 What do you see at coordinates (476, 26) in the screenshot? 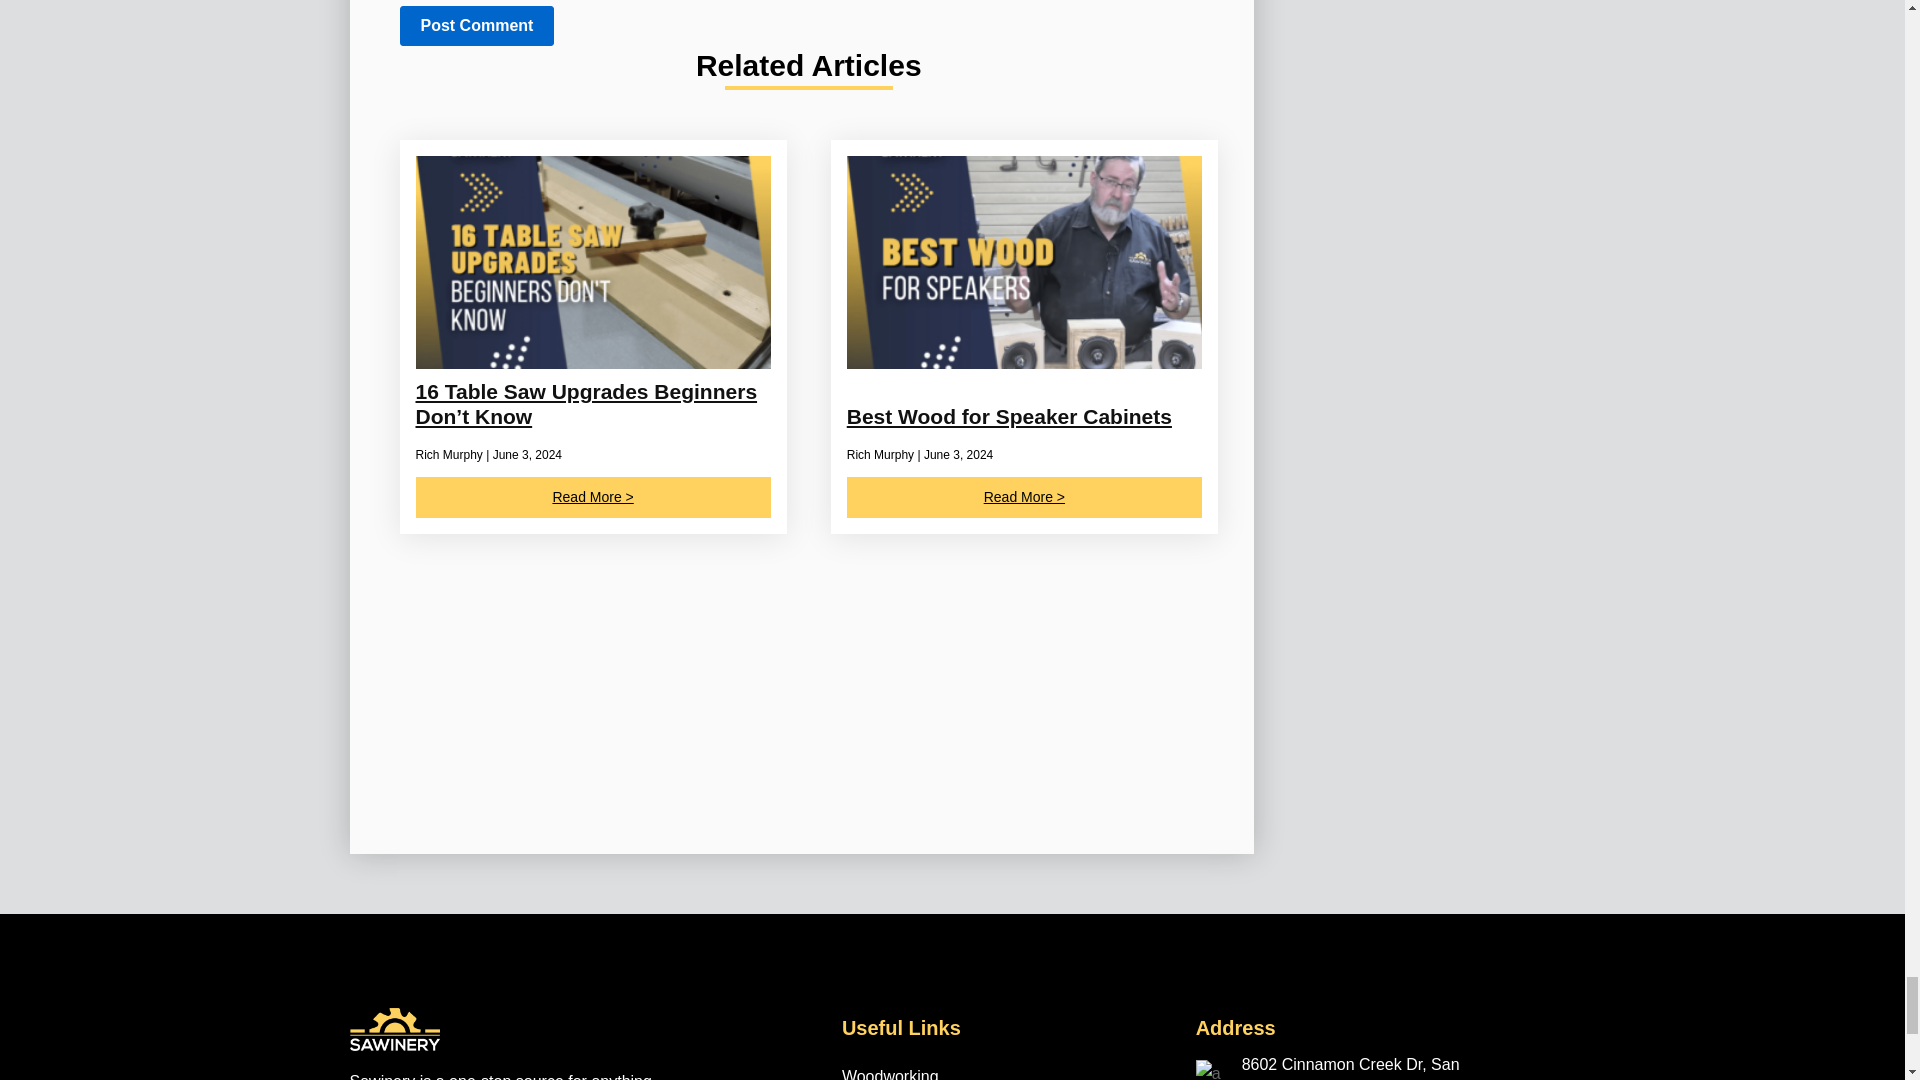
I see `Post Comment` at bounding box center [476, 26].